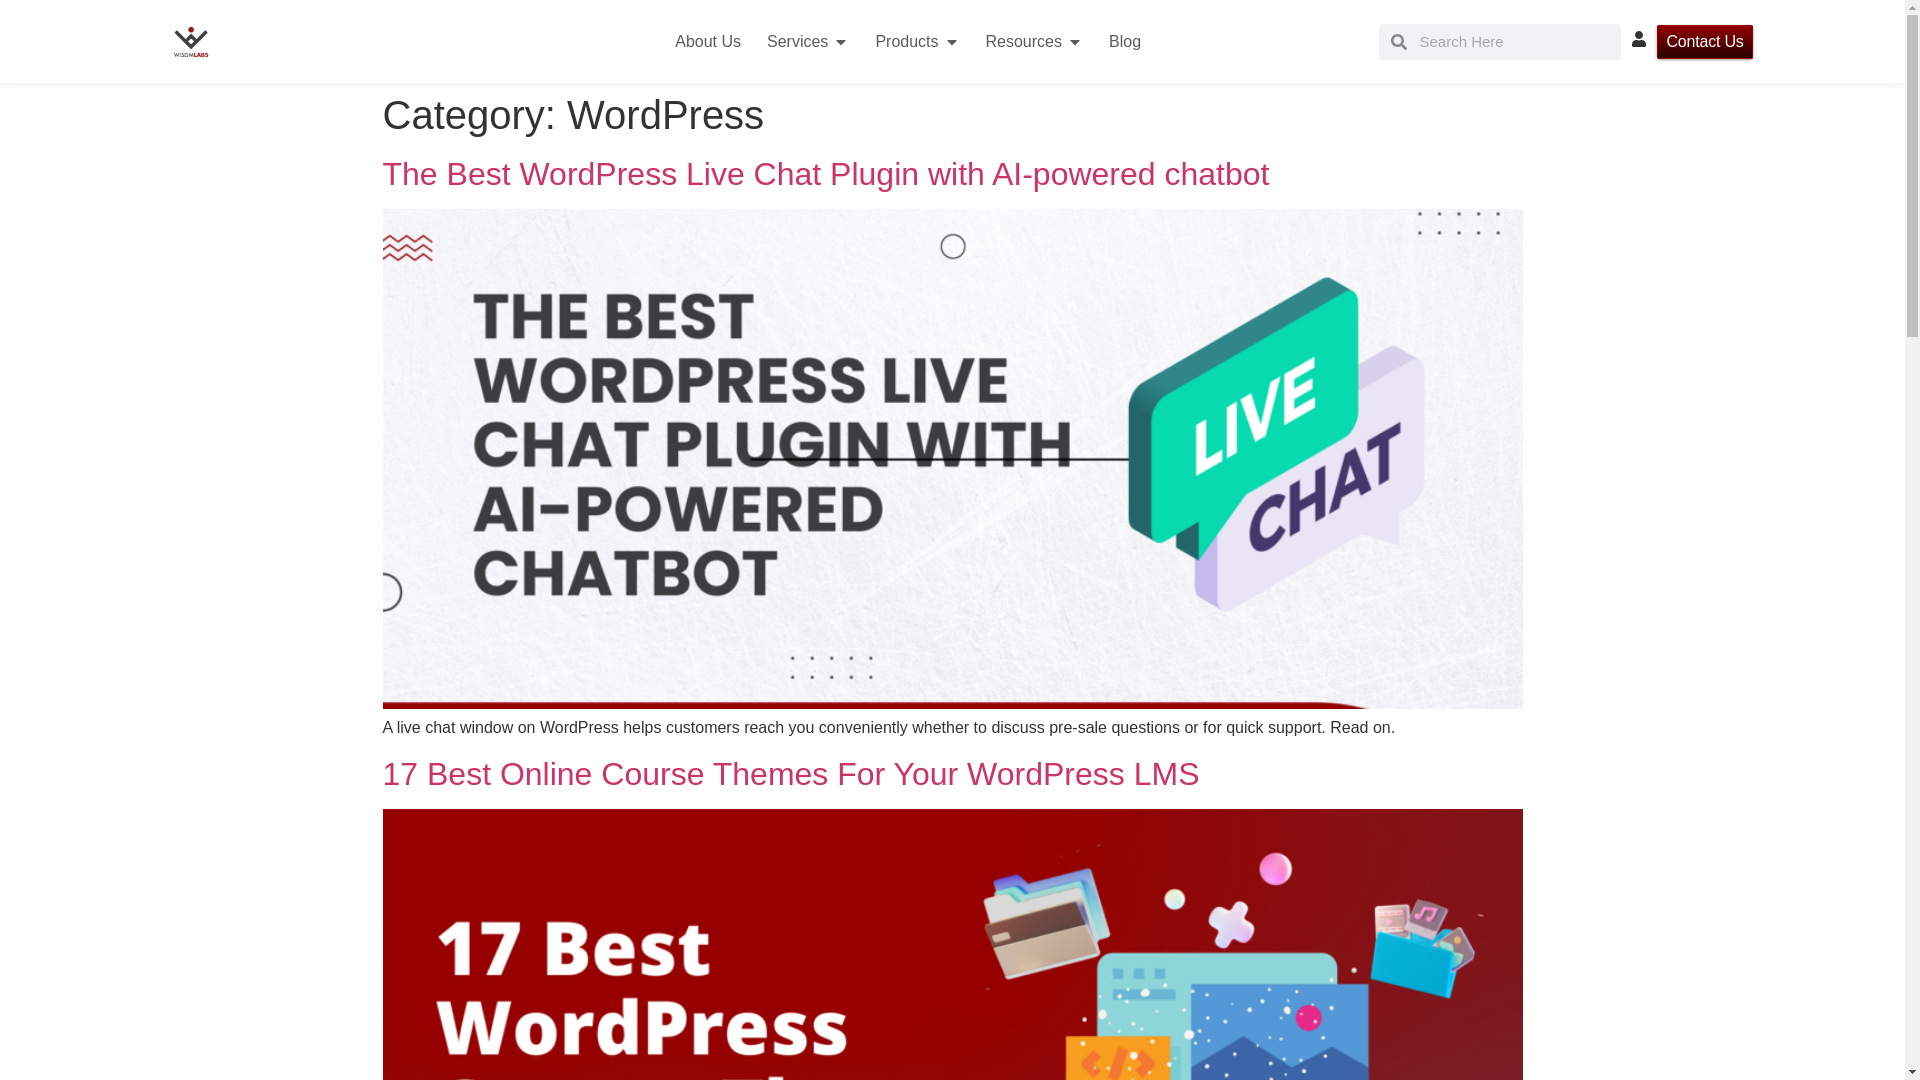 This screenshot has width=1920, height=1080. Describe the element at coordinates (1024, 42) in the screenshot. I see `Resources` at that location.